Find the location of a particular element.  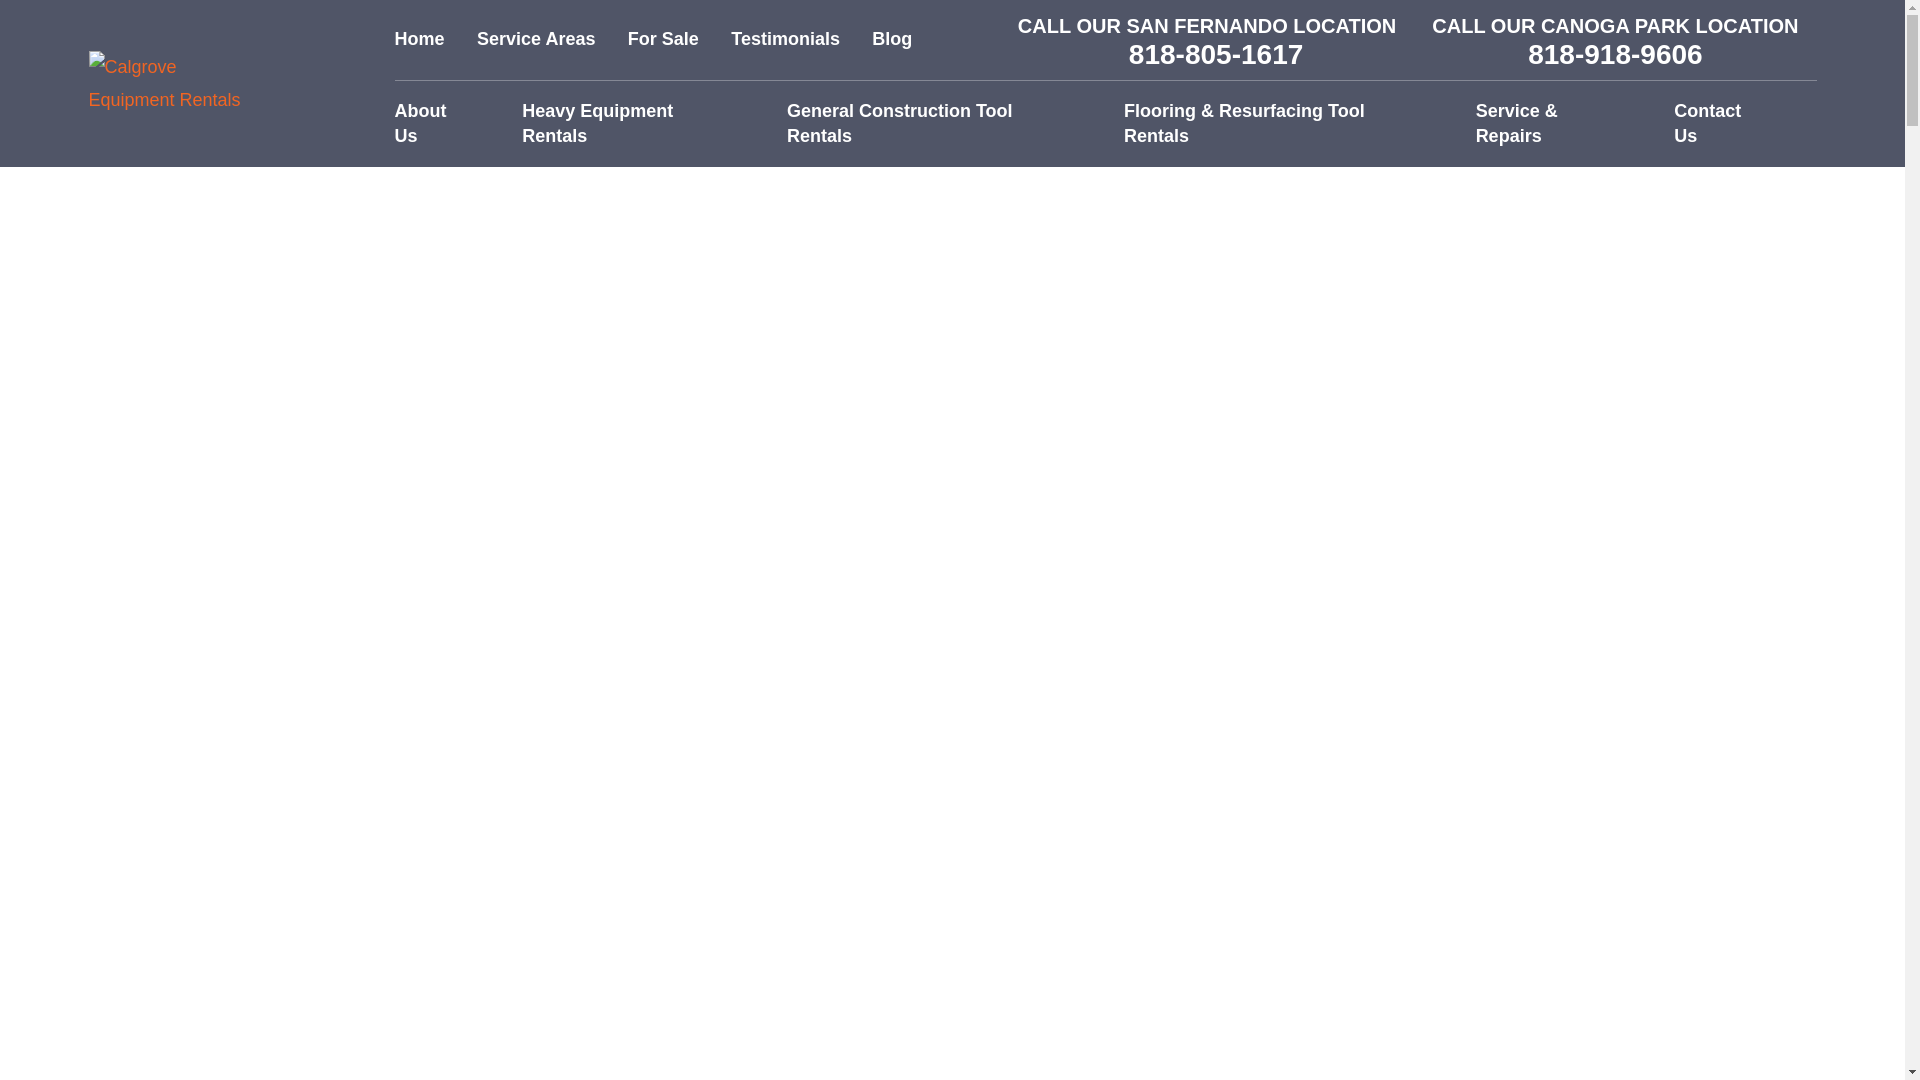

Home is located at coordinates (420, 38).